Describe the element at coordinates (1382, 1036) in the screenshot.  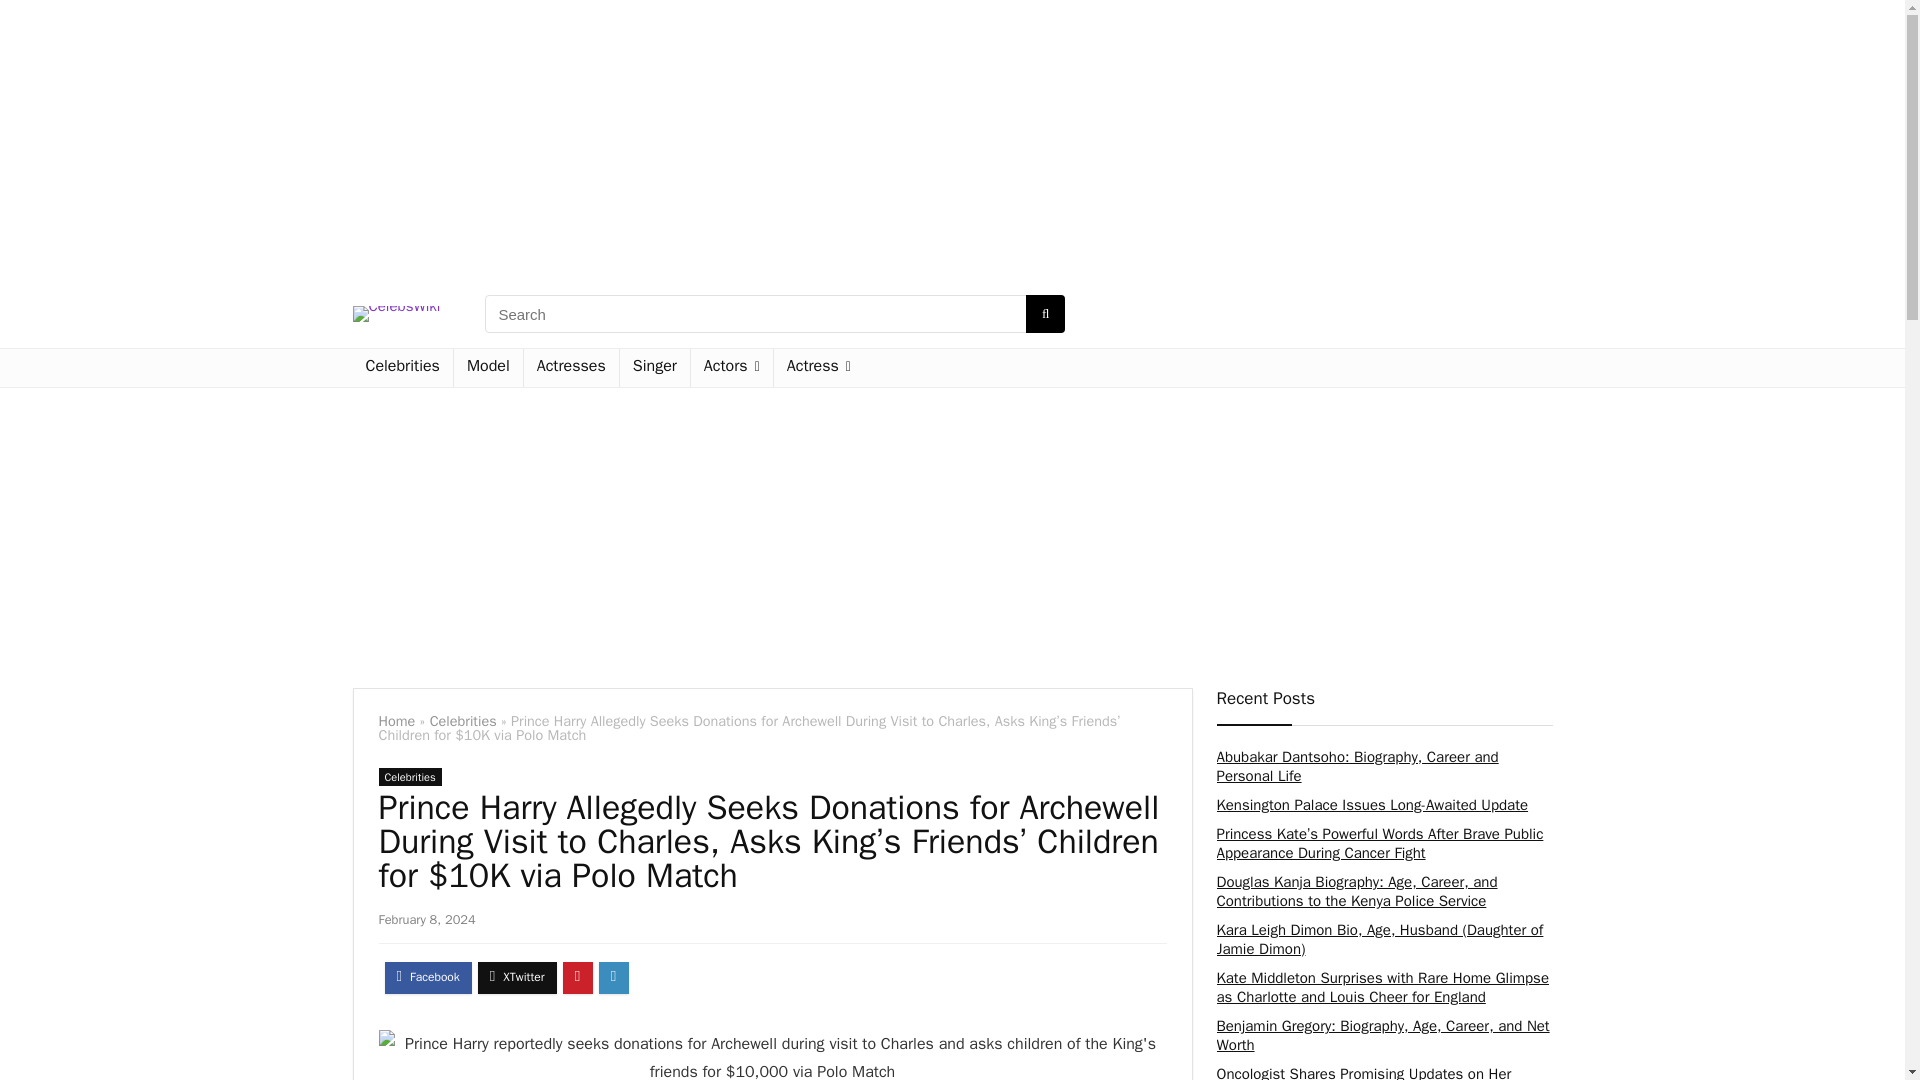
I see `Benjamin Gregory: Biography, Age, Career, and Net Worth` at that location.